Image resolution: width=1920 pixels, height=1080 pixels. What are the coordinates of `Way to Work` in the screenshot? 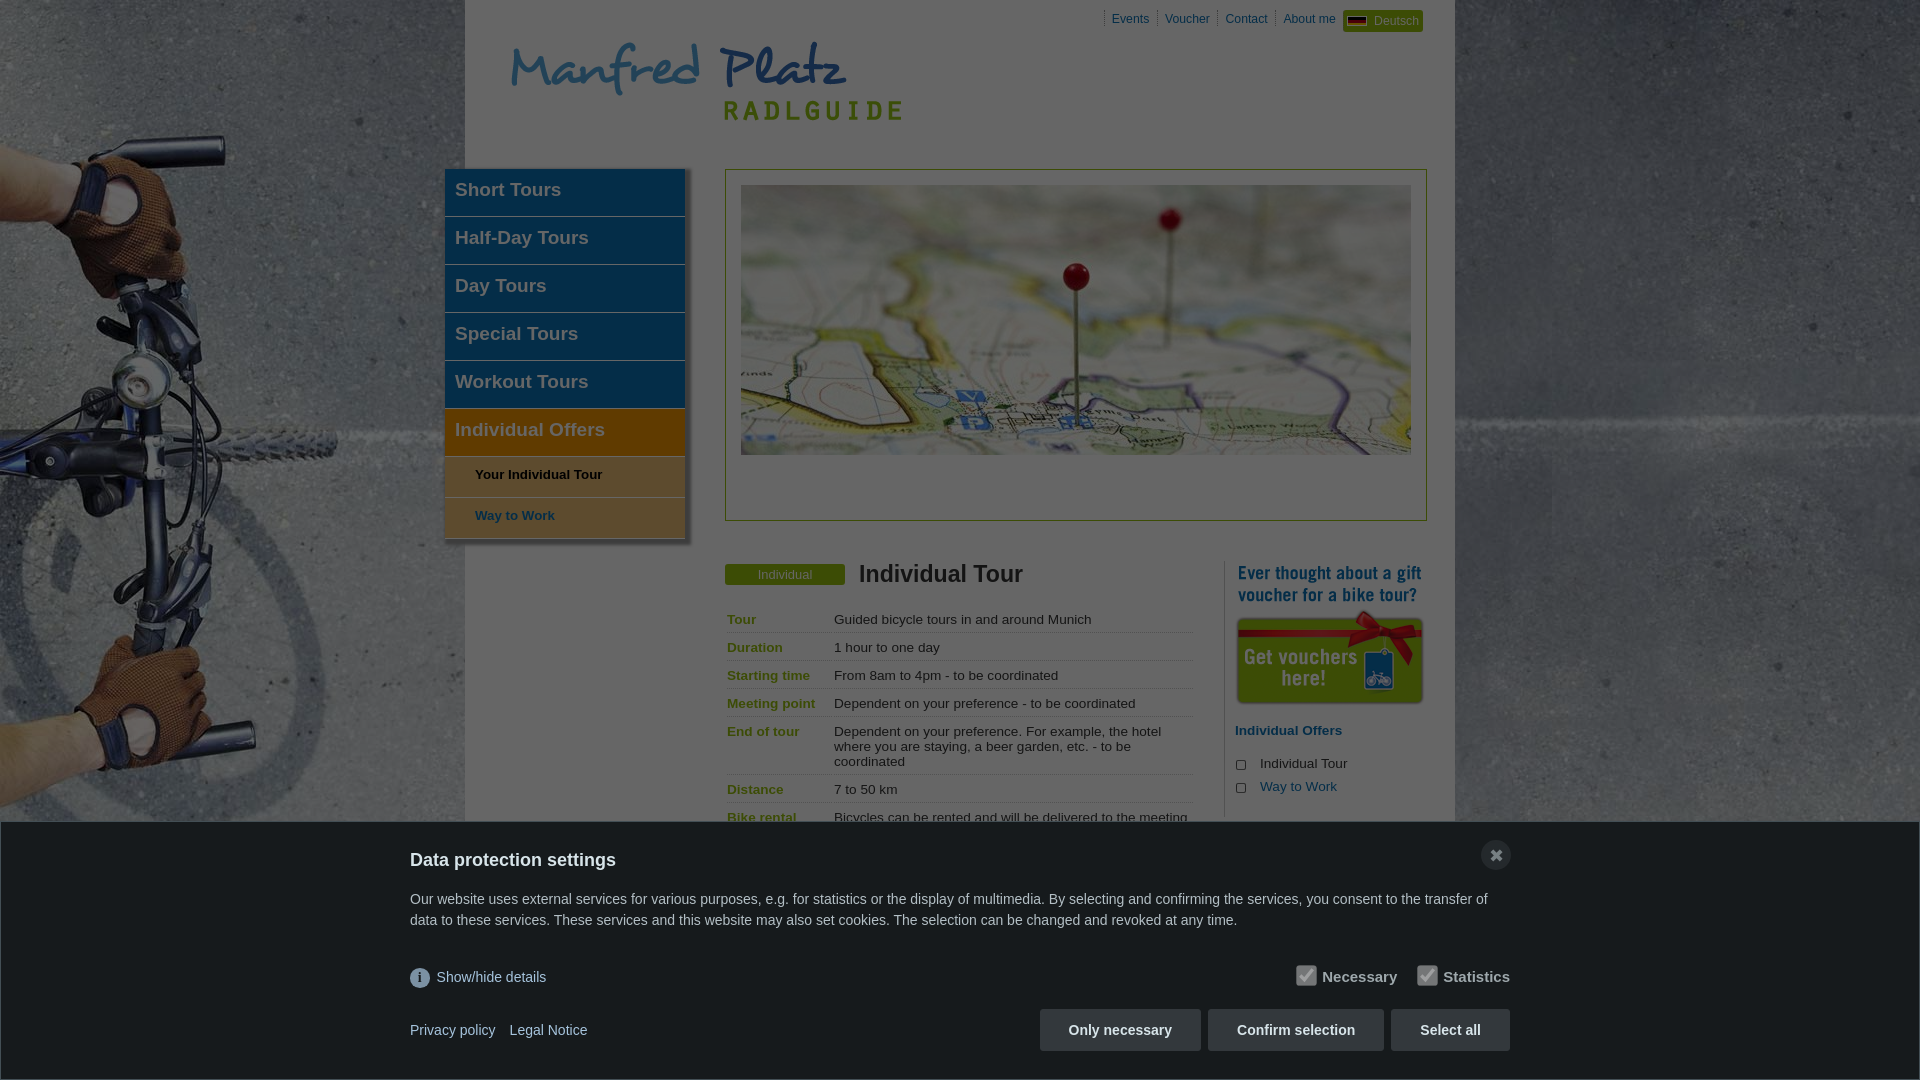 It's located at (1298, 786).